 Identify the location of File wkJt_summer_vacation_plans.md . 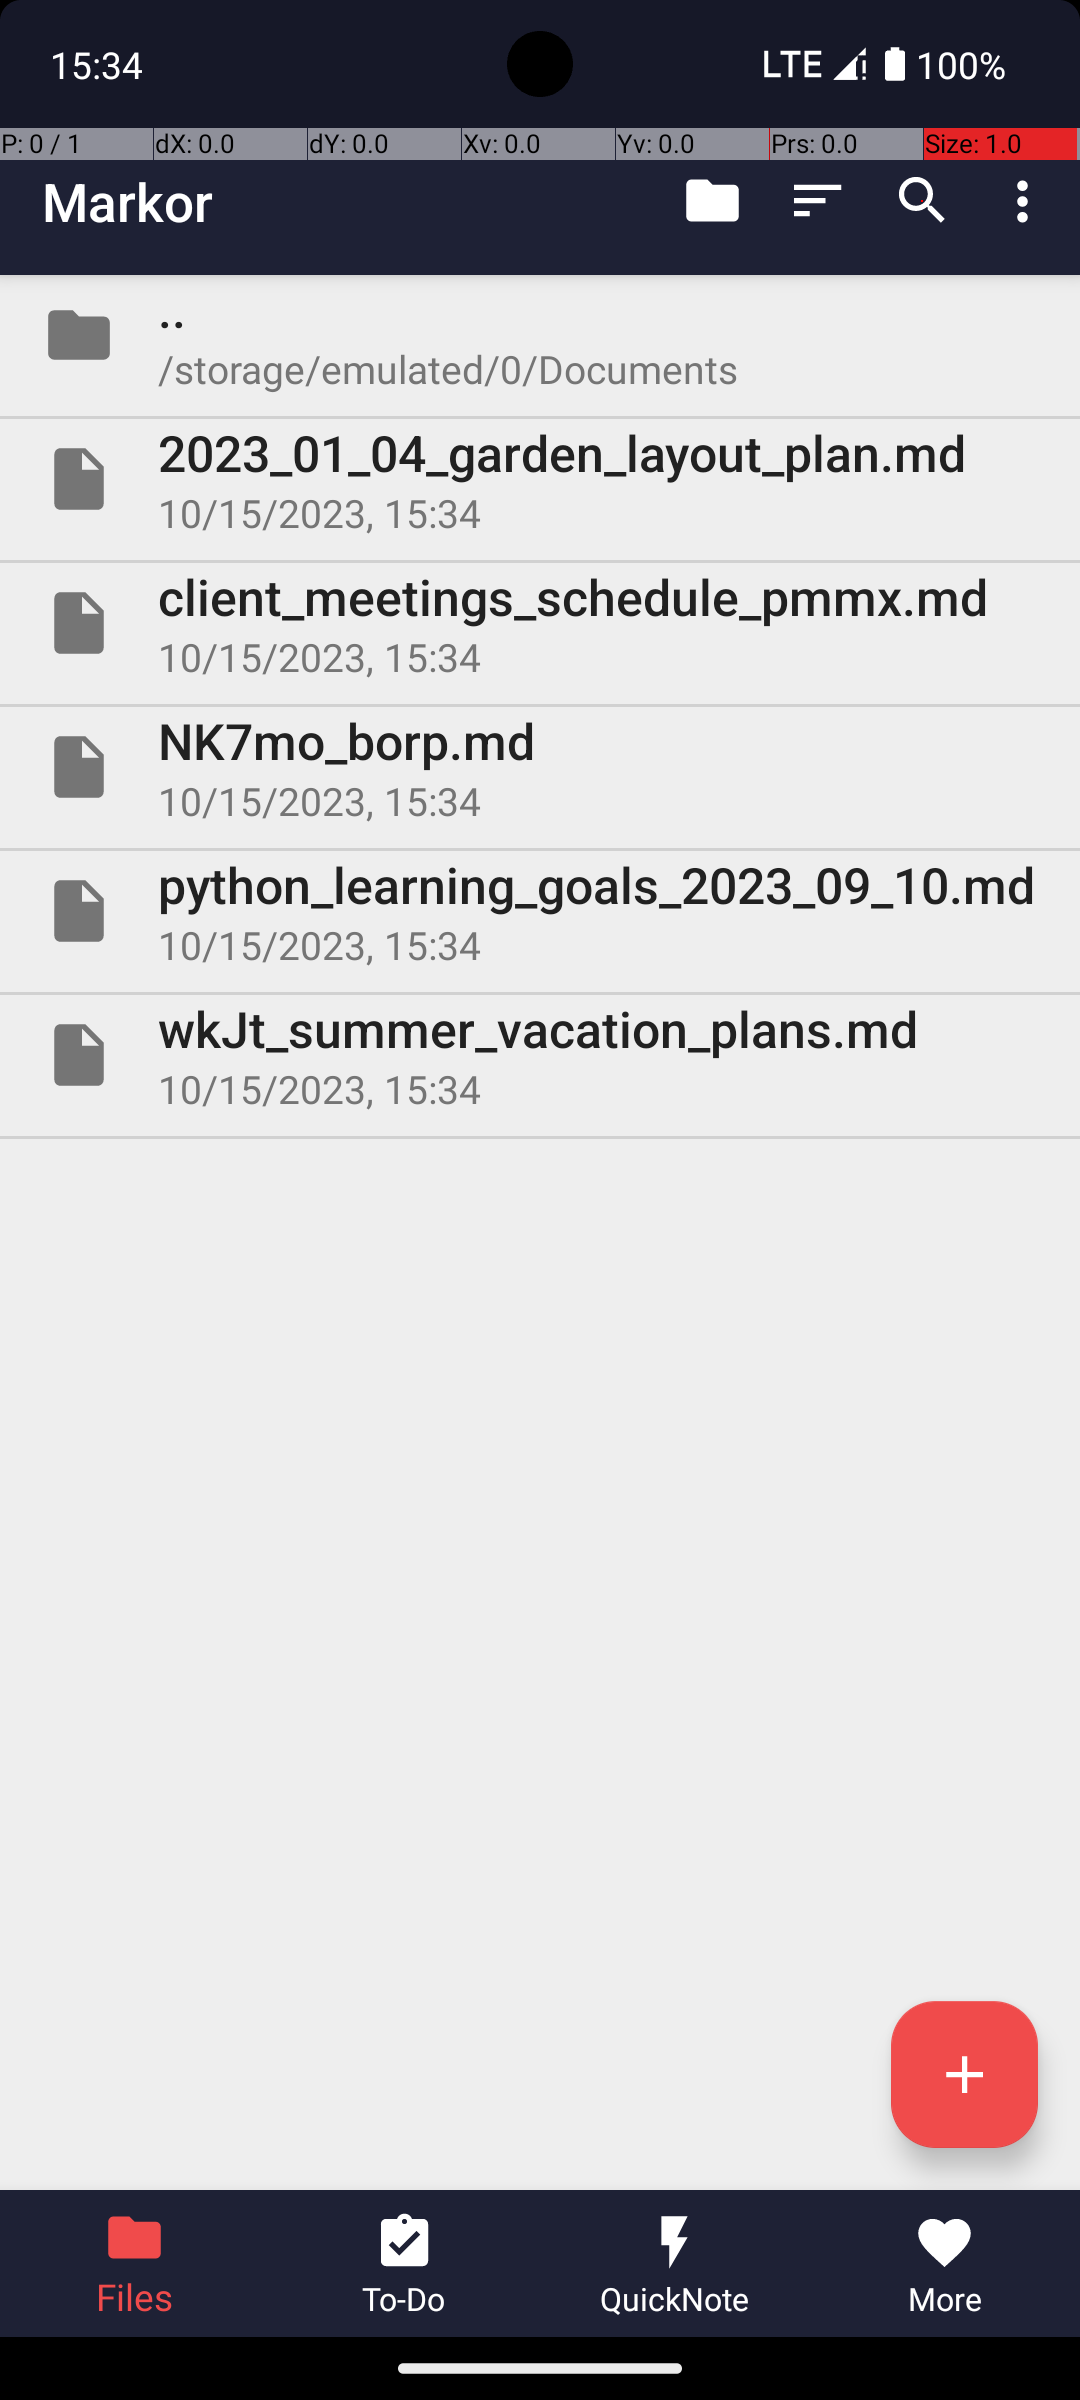
(540, 1055).